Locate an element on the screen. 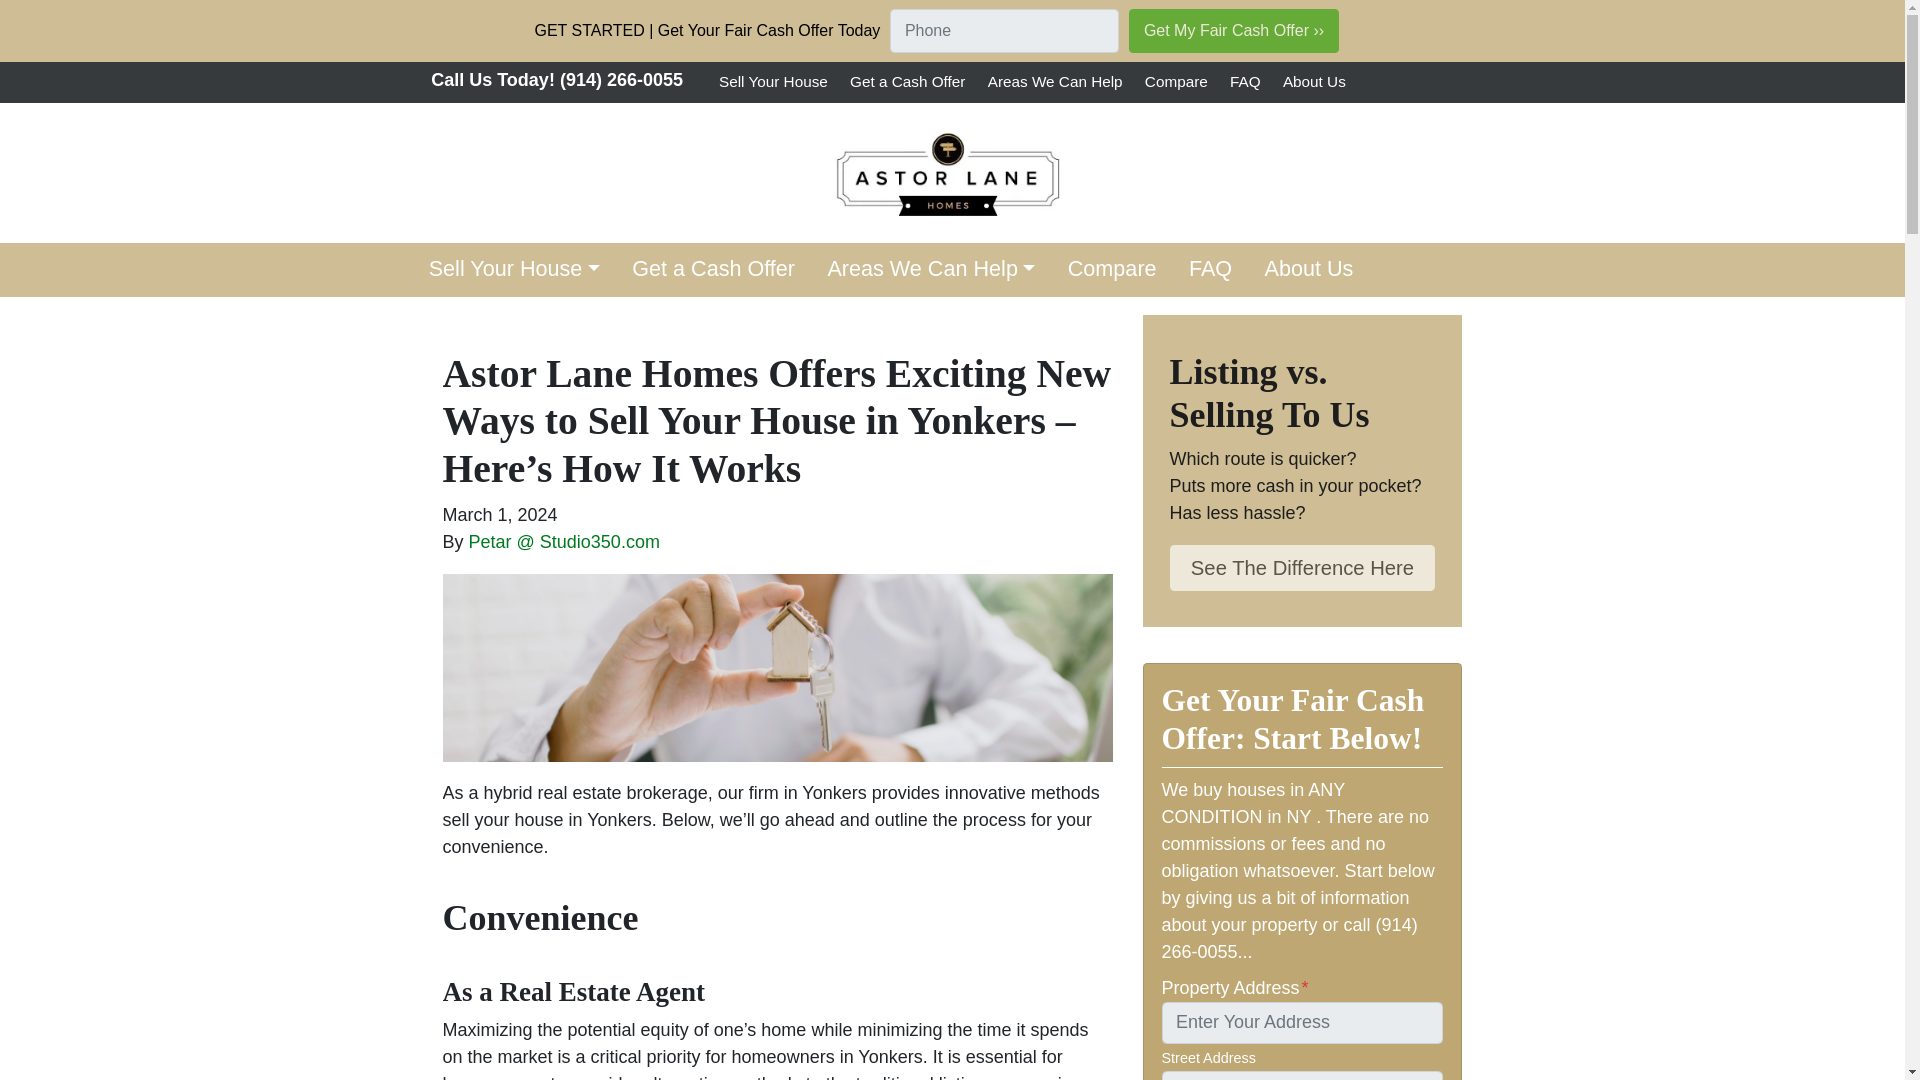  Sell Your House is located at coordinates (514, 270).